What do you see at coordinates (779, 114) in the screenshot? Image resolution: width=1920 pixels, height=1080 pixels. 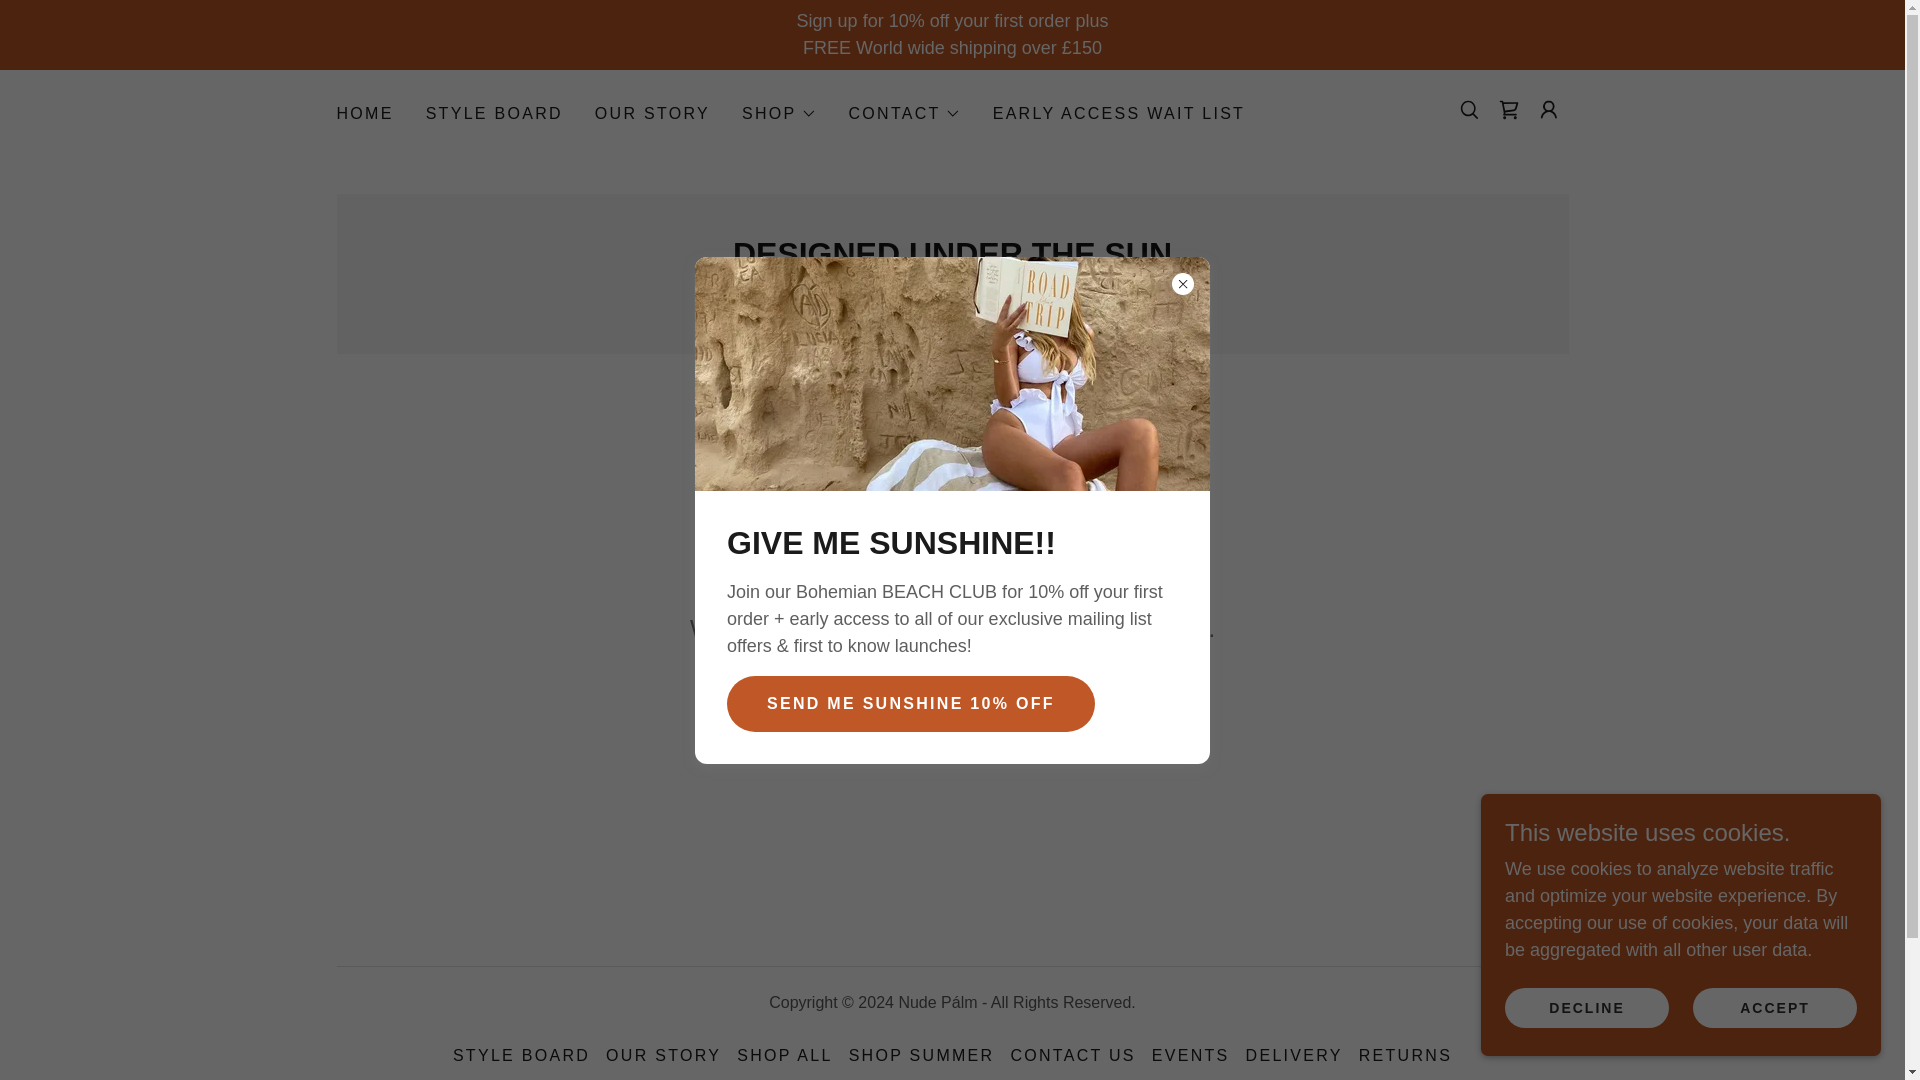 I see `SHOP` at bounding box center [779, 114].